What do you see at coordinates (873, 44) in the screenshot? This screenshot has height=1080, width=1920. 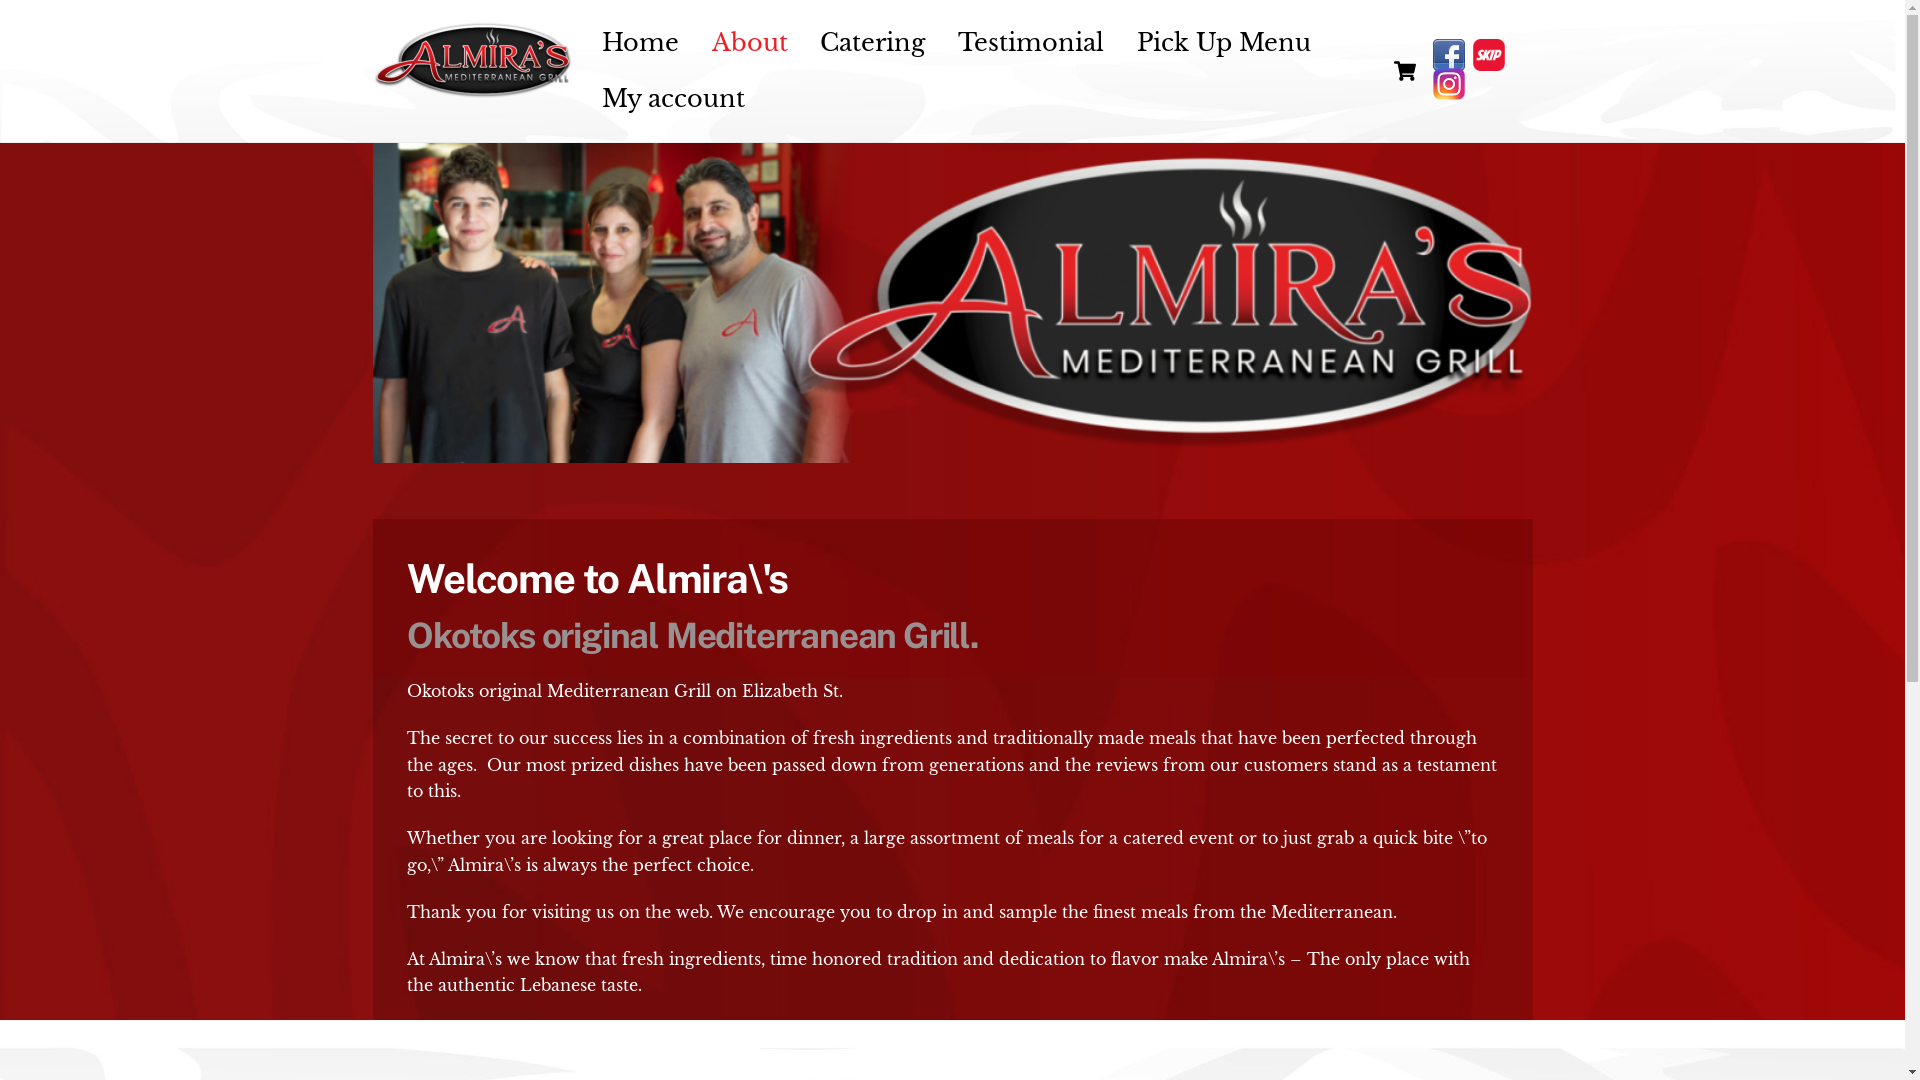 I see `Catering` at bounding box center [873, 44].